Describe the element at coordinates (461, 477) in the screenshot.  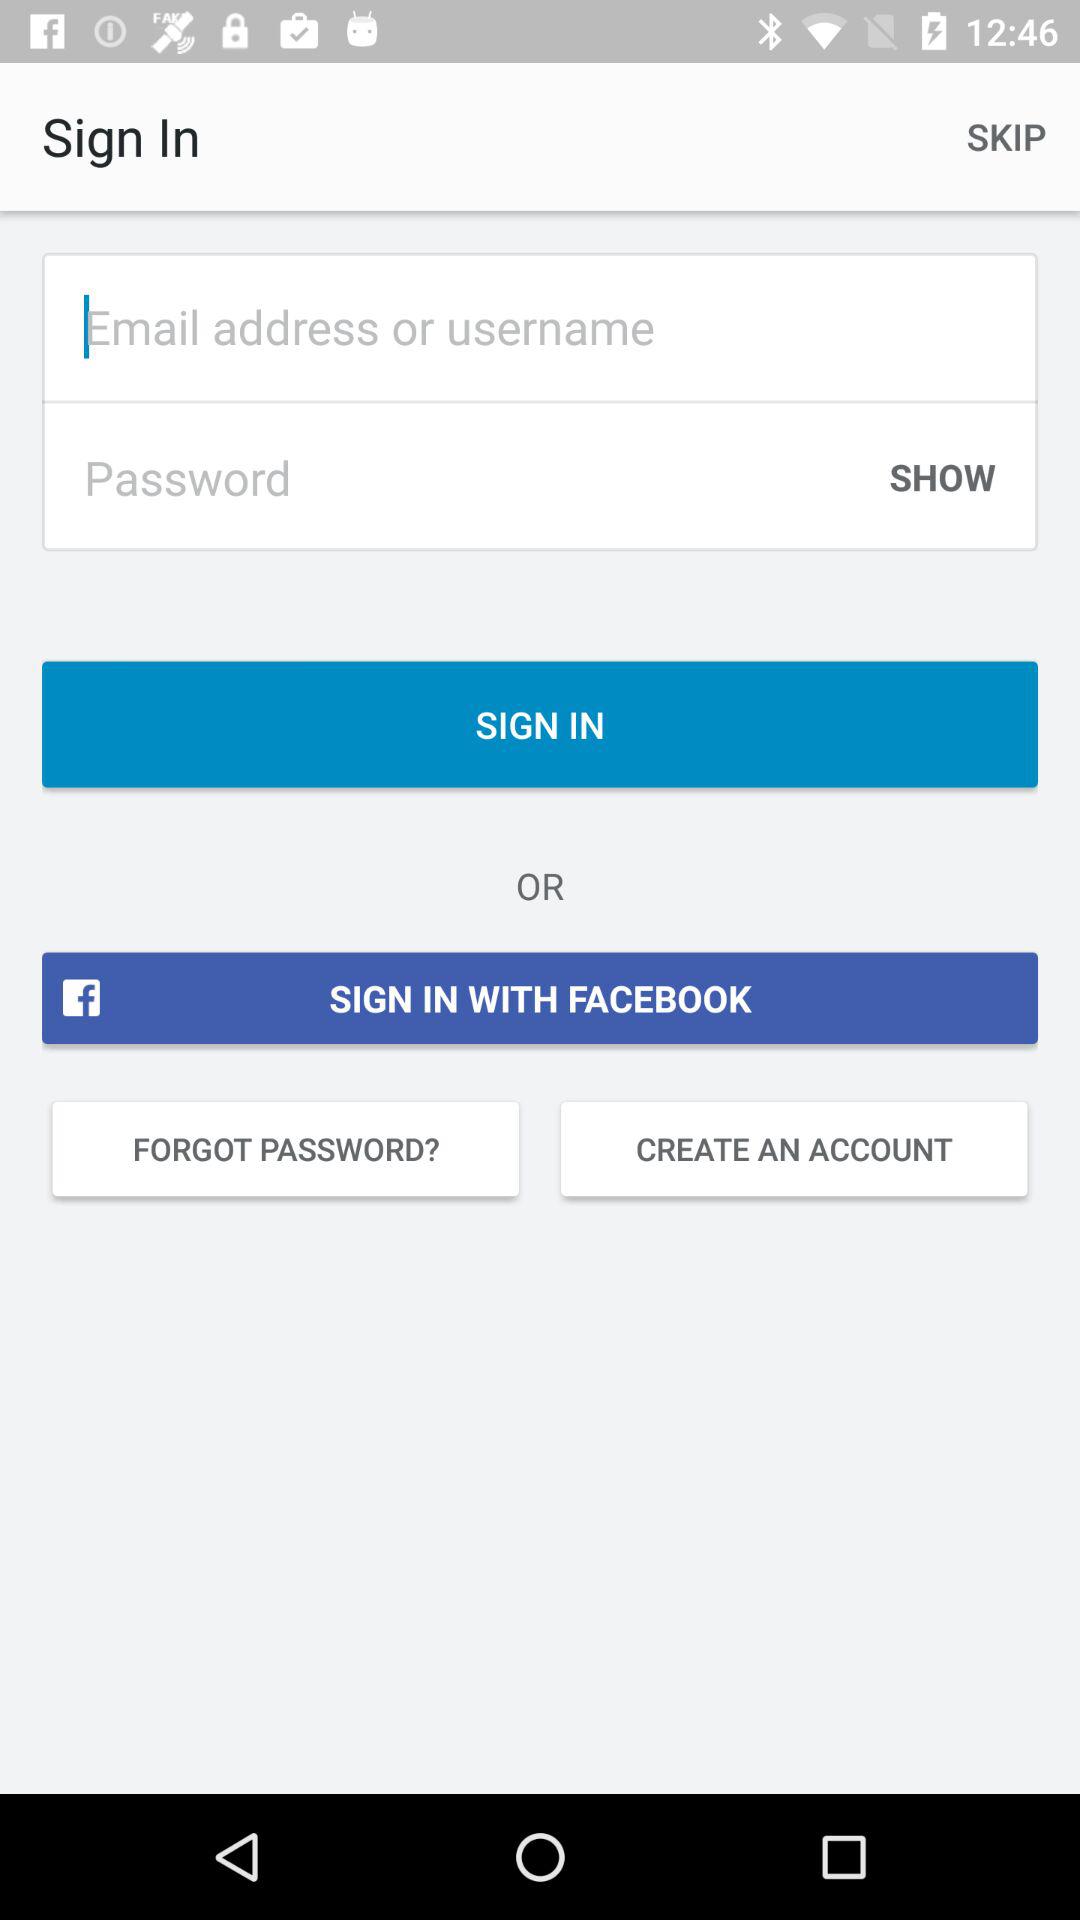
I see `type password` at that location.